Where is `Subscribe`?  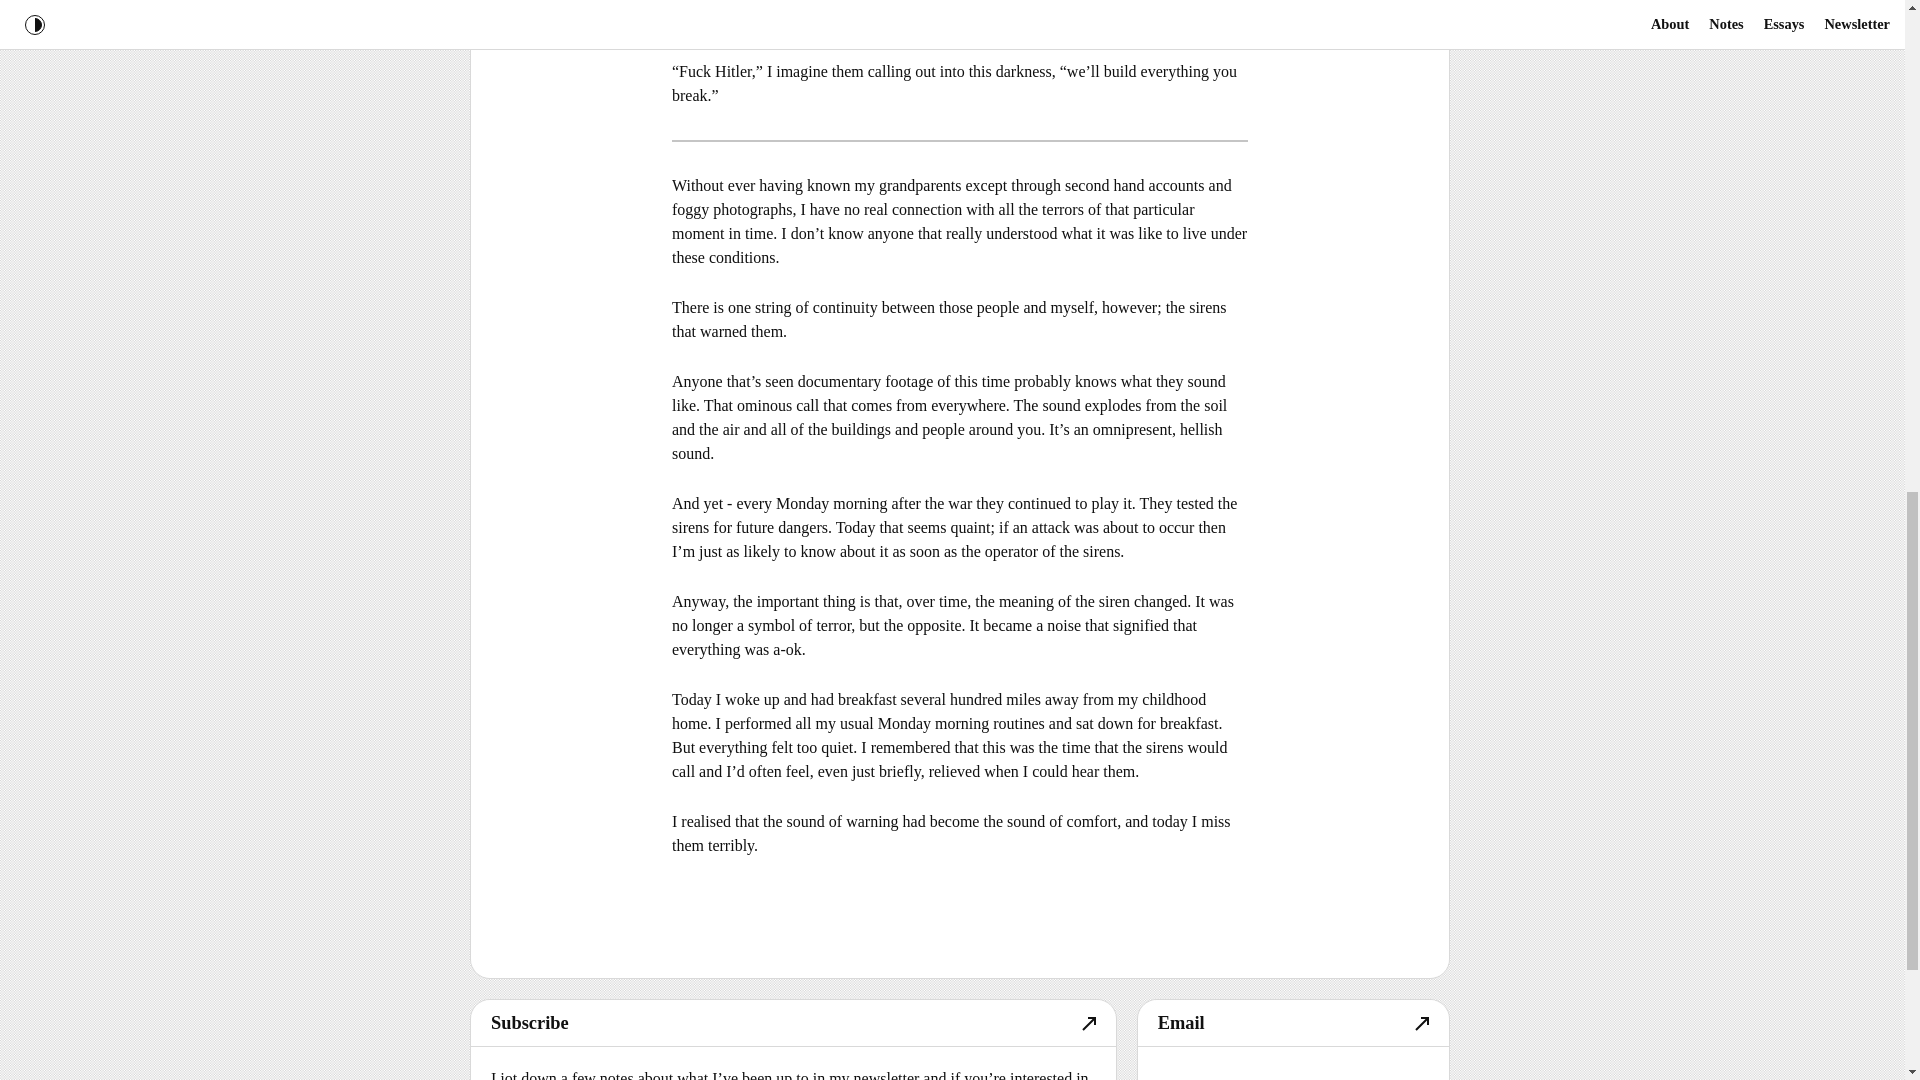 Subscribe is located at coordinates (792, 1024).